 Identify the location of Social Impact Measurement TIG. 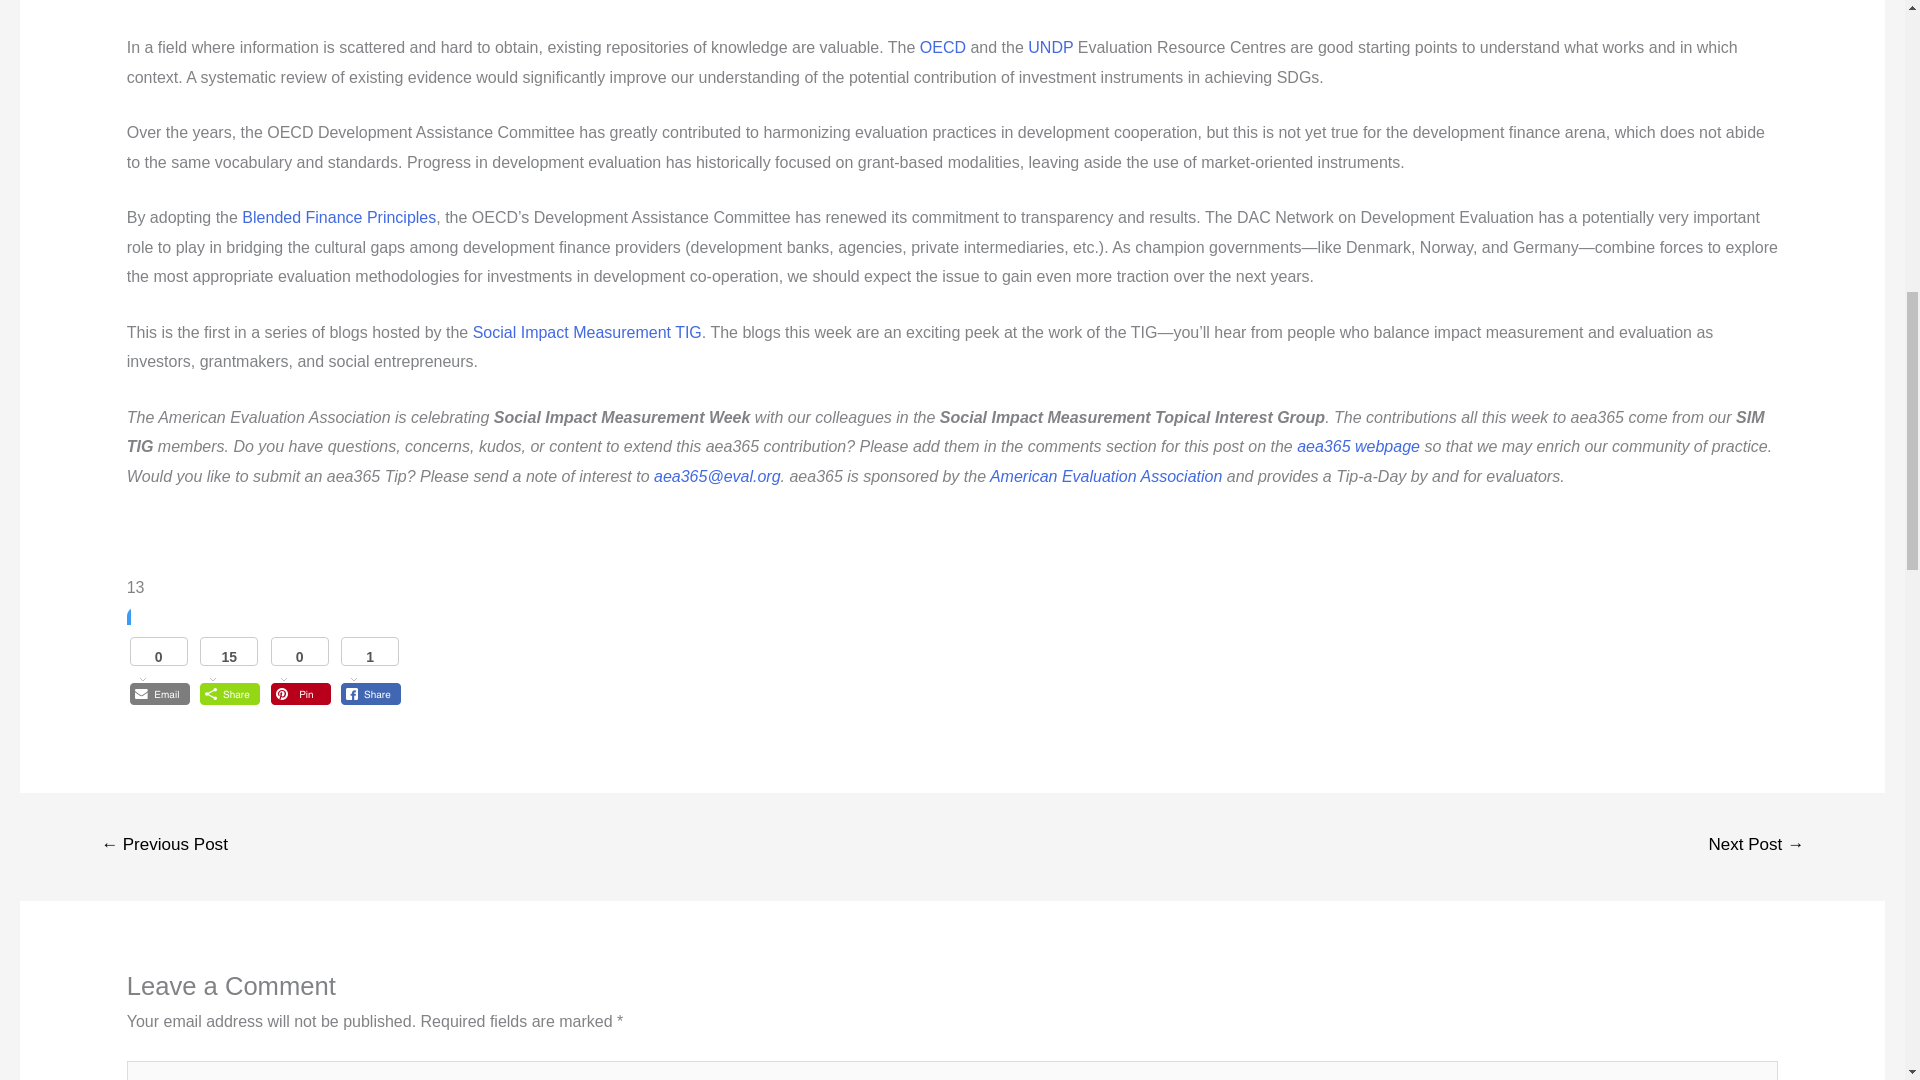
(587, 332).